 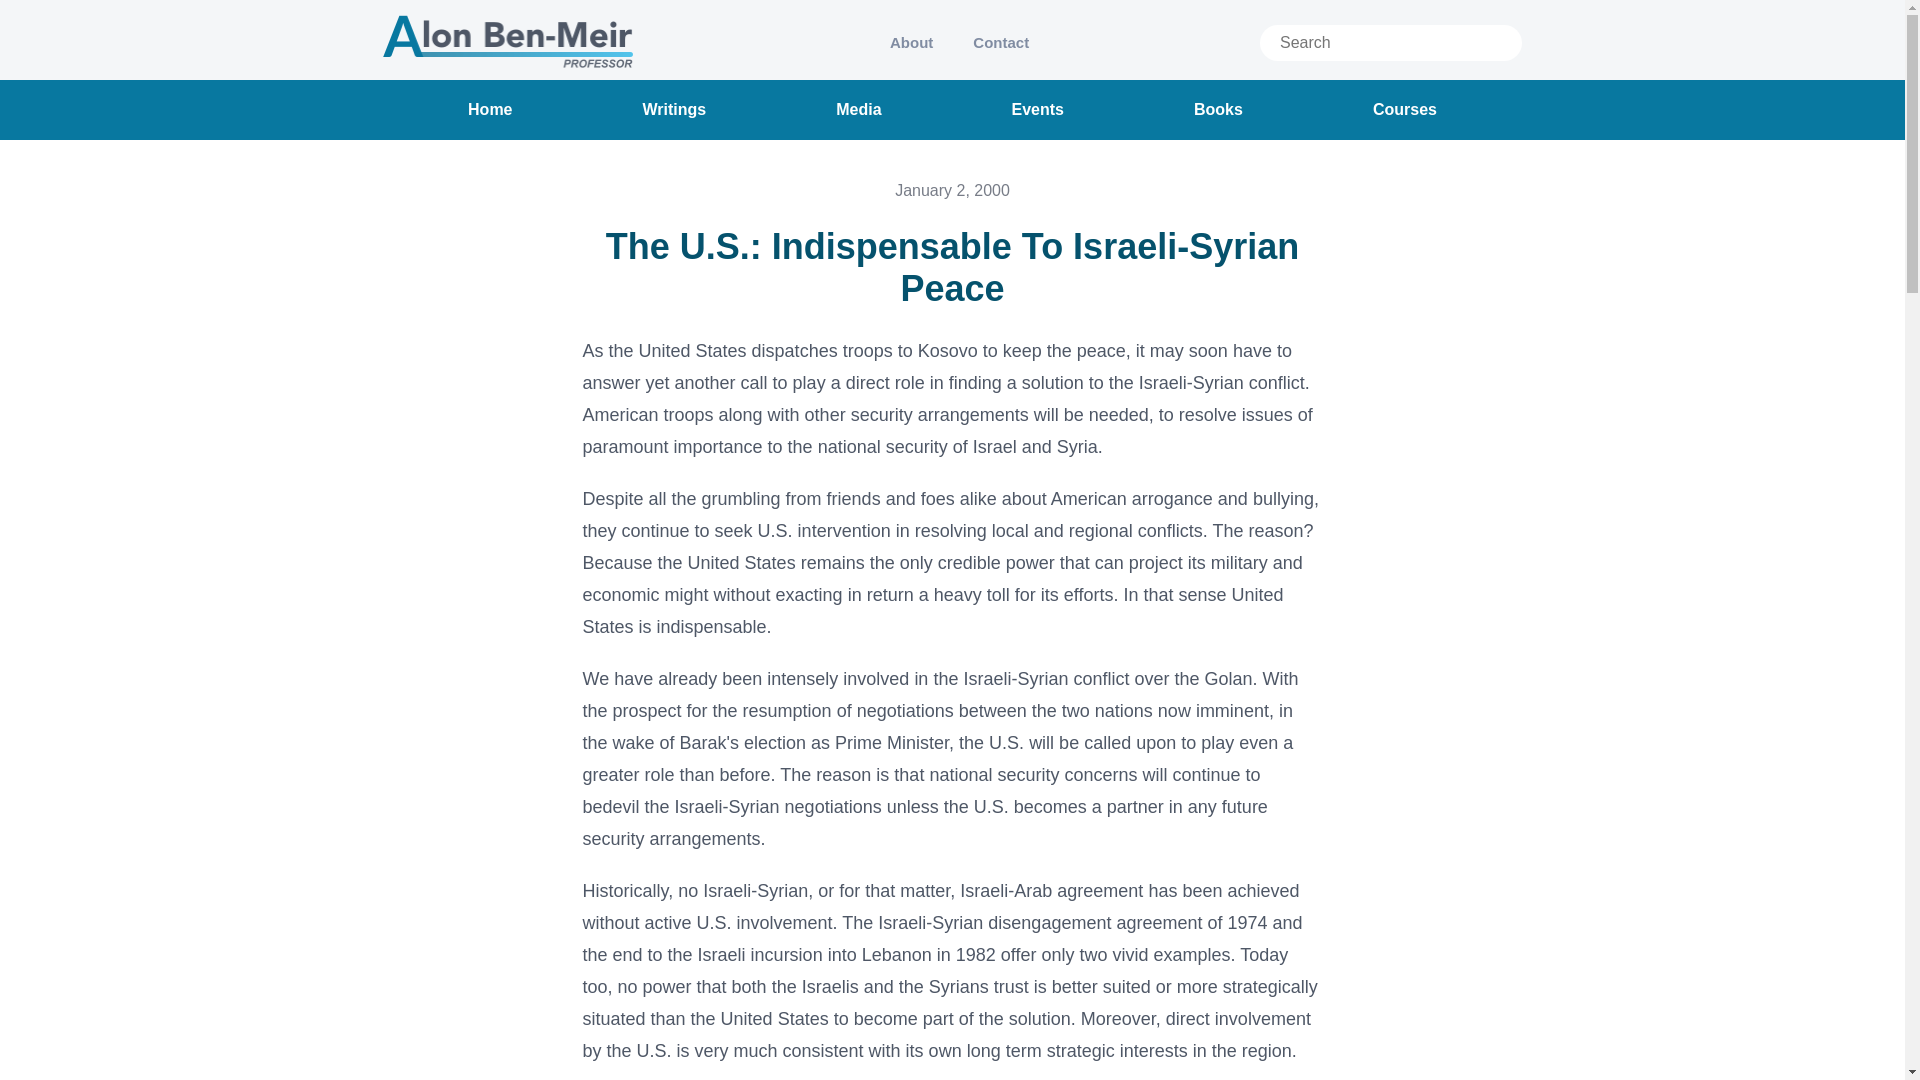 I want to click on Contact, so click(x=1000, y=42).